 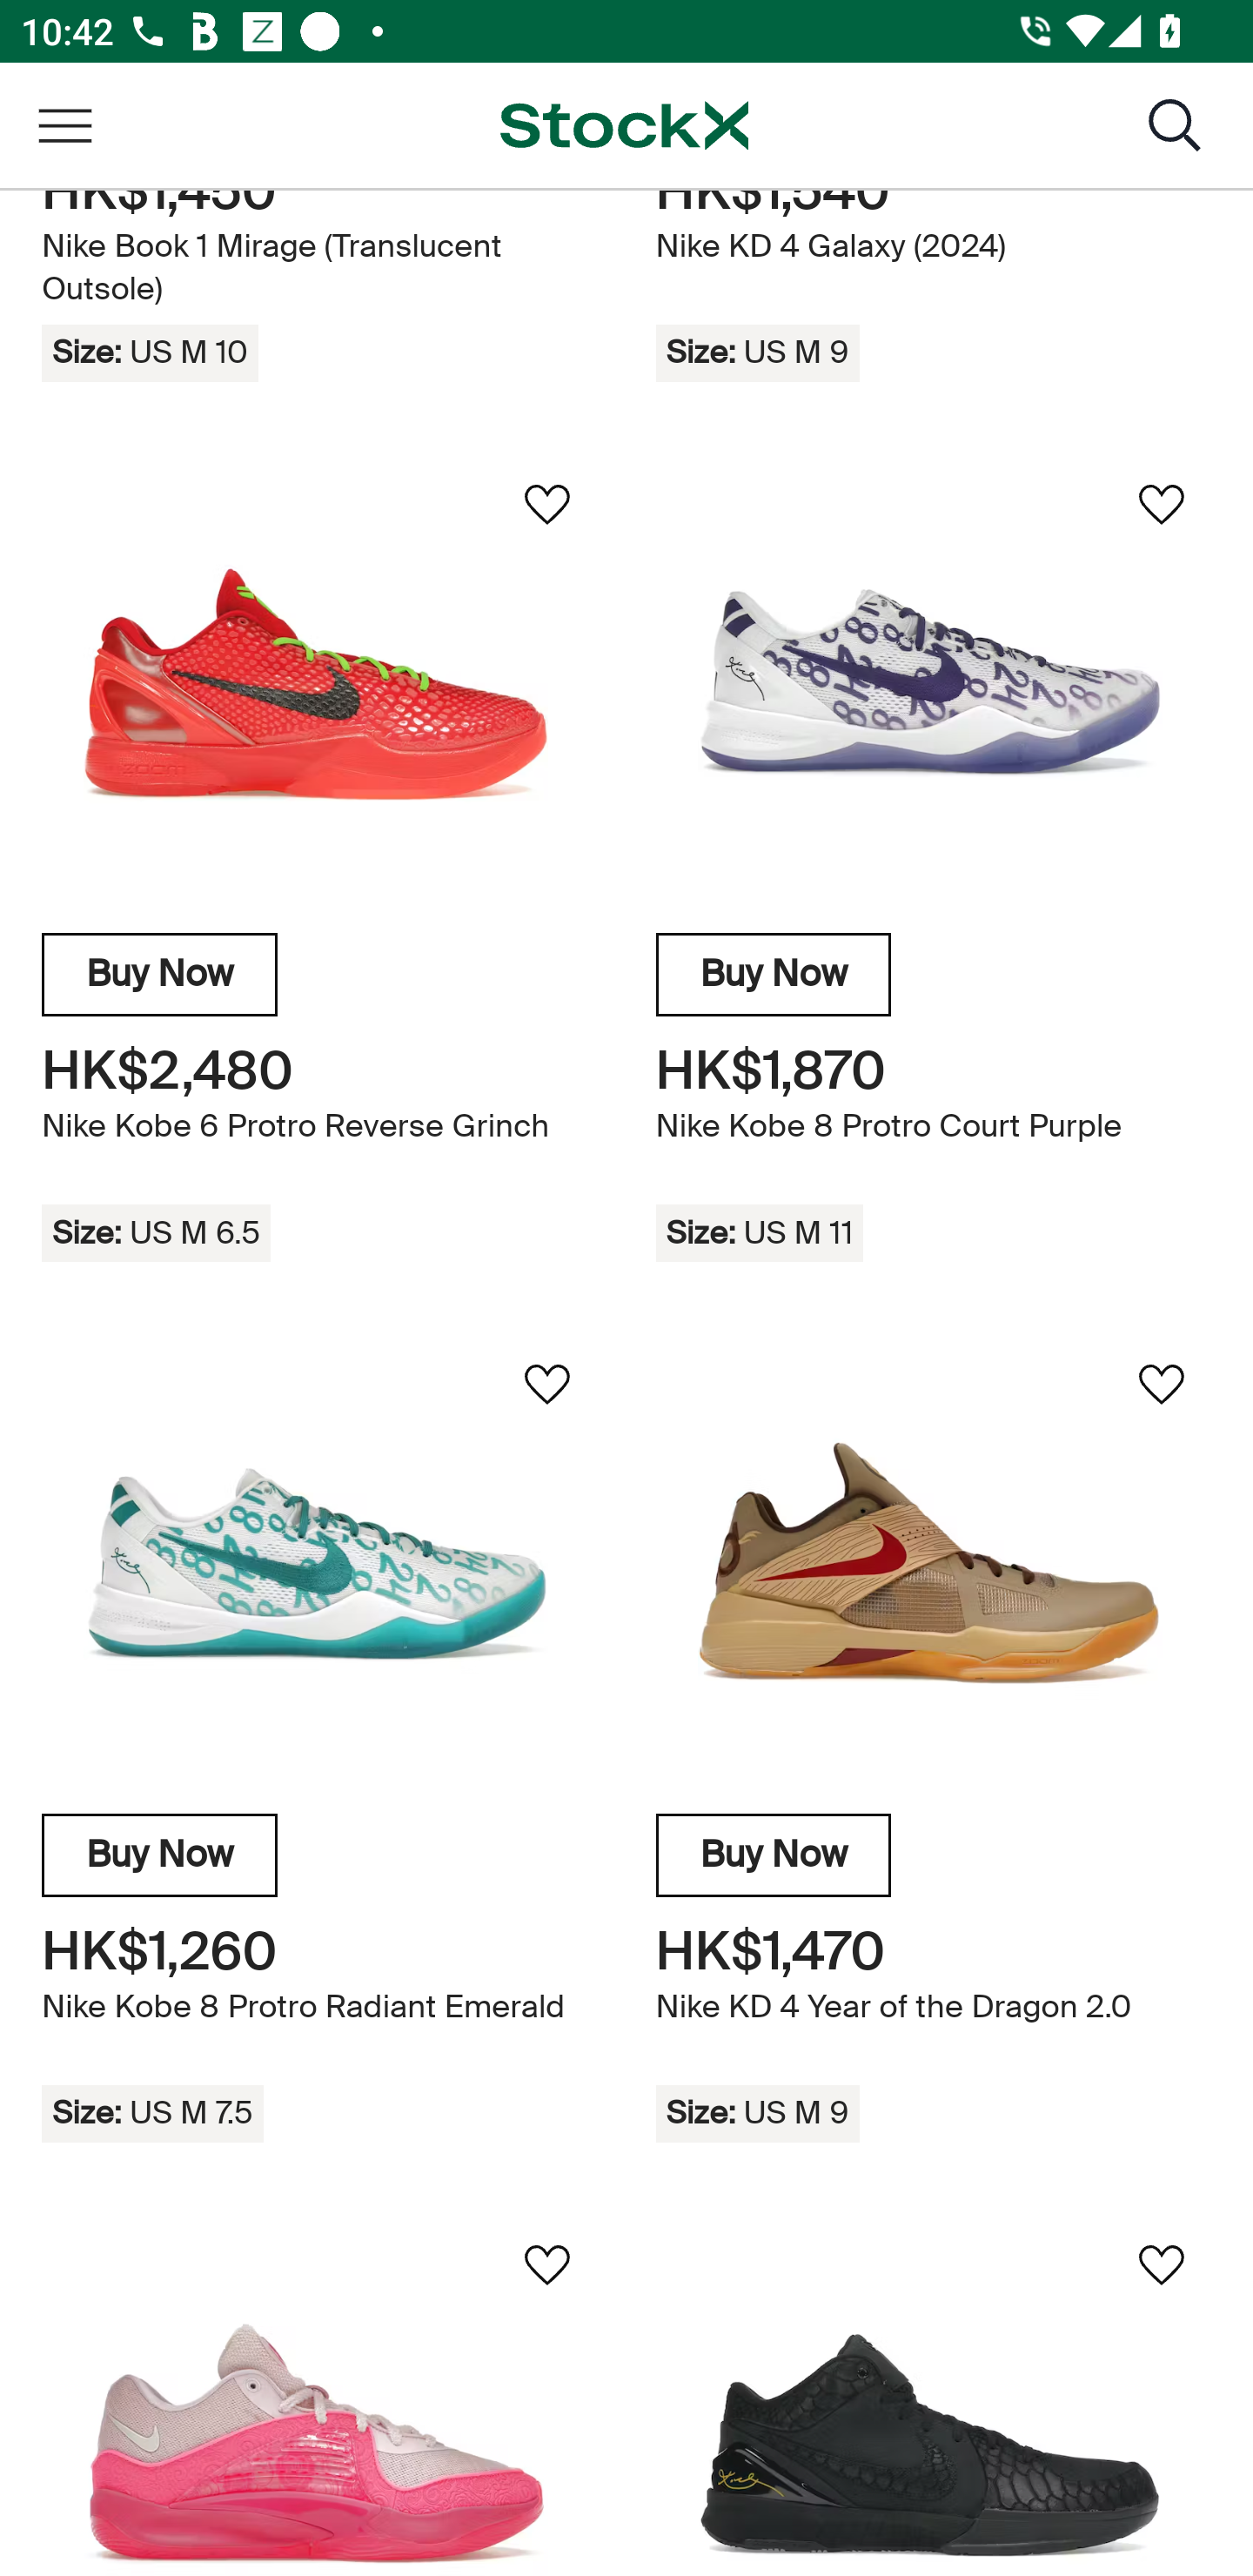 I want to click on Toggle Navigation, so click(x=64, y=127).